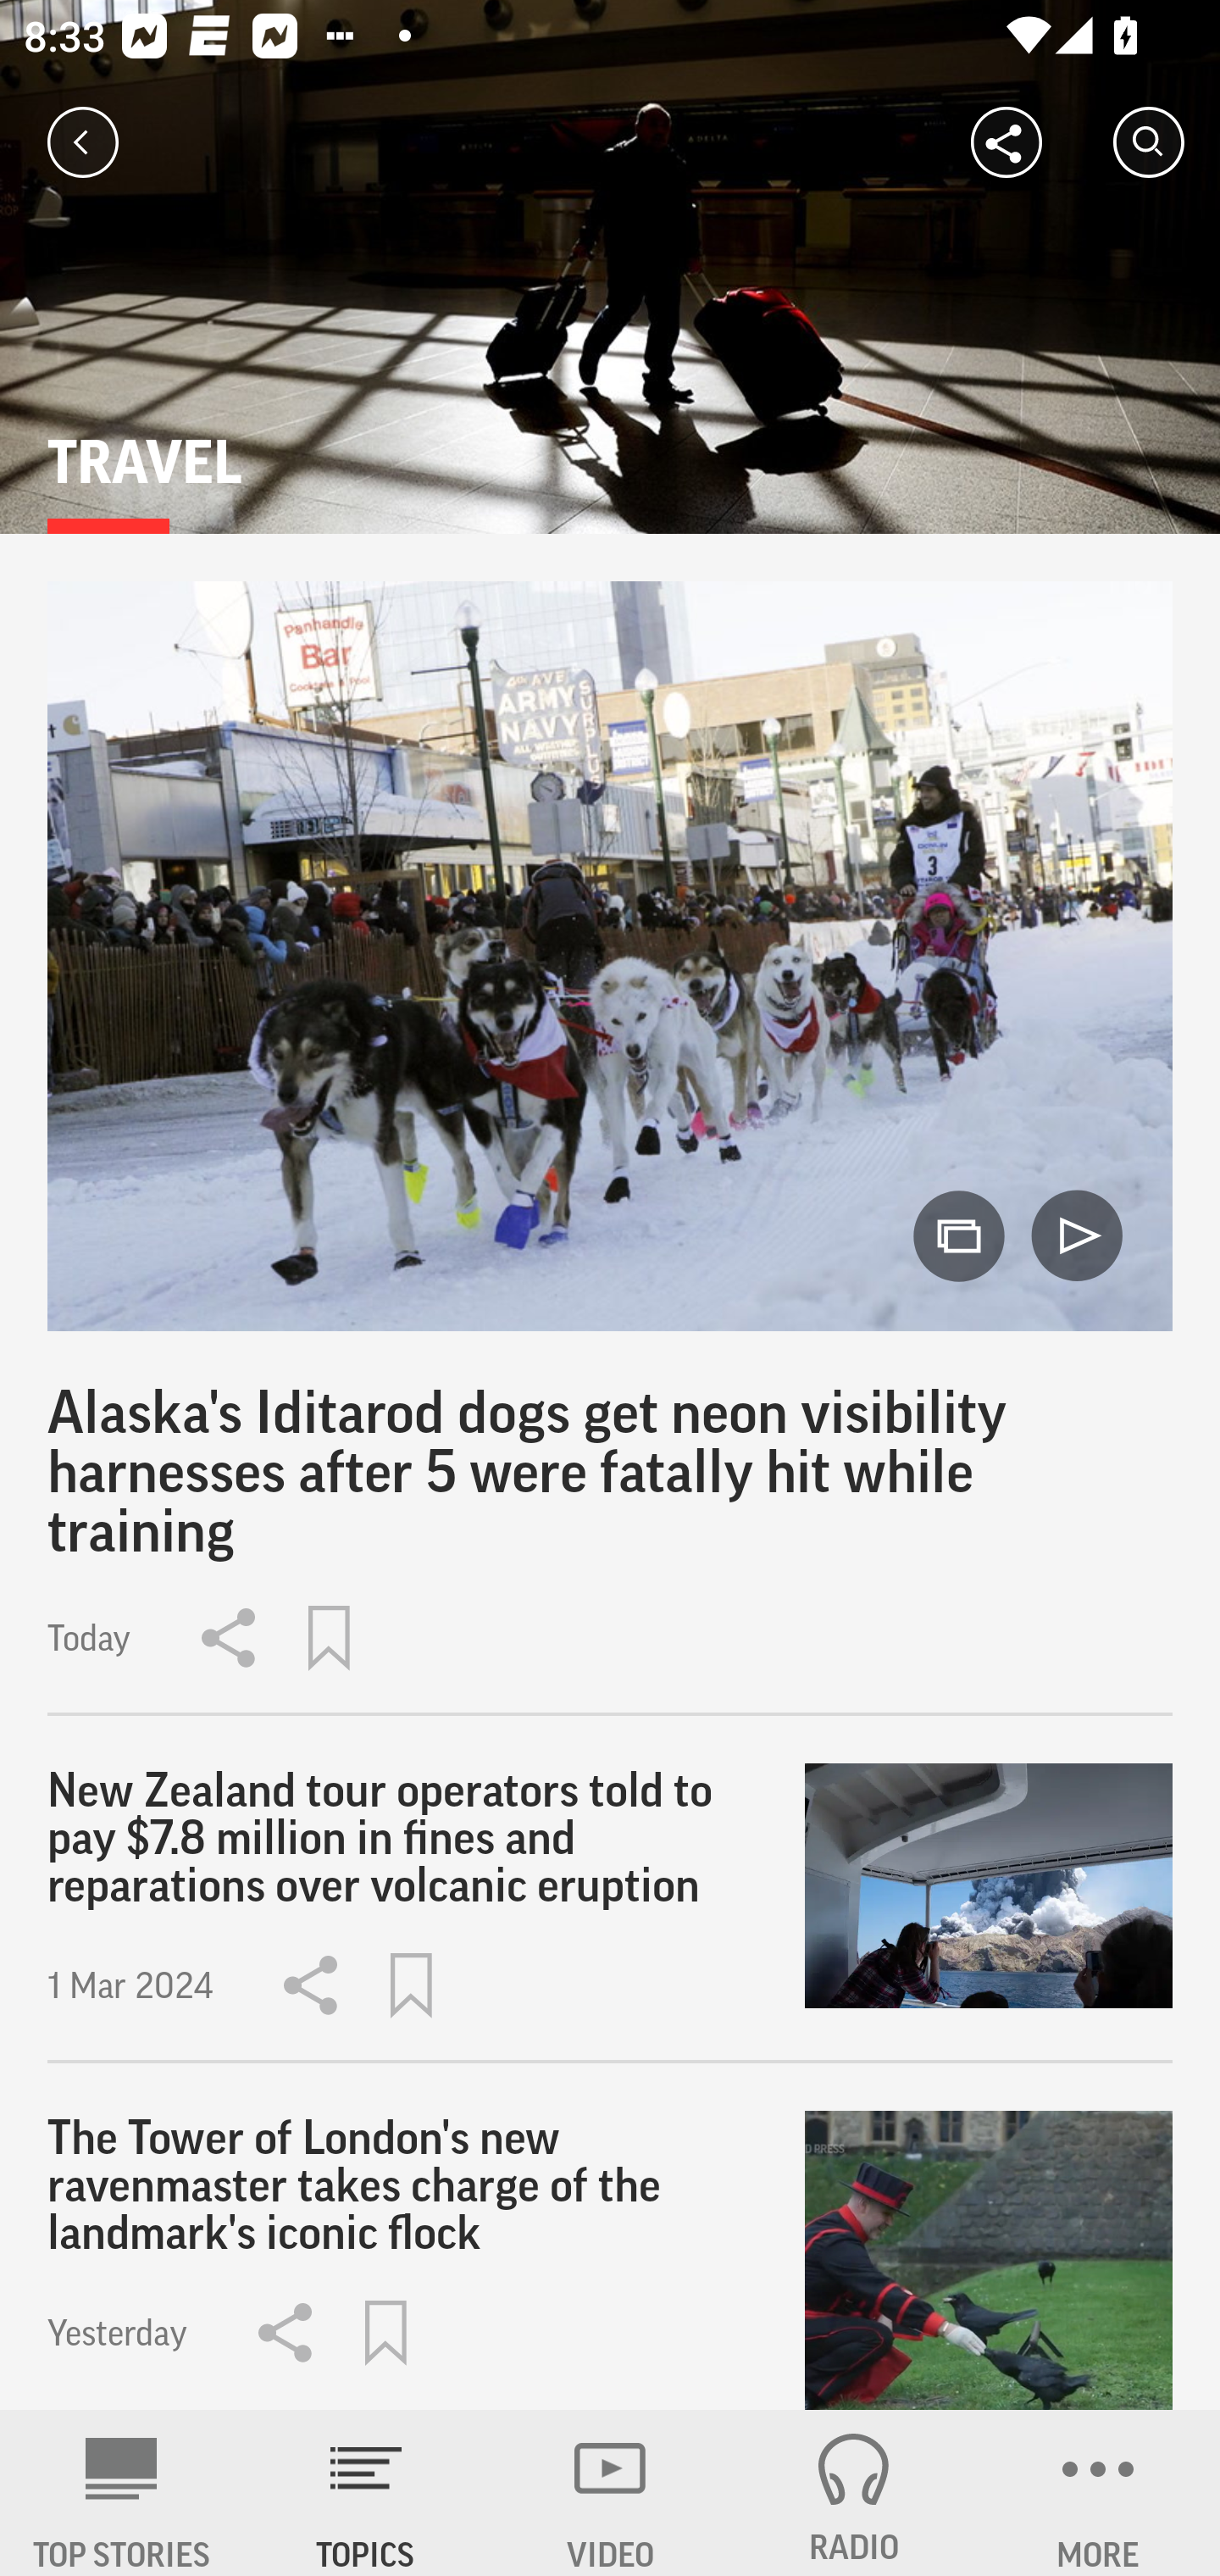 Image resolution: width=1220 pixels, height=2576 pixels. Describe the element at coordinates (610, 2493) in the screenshot. I see `VIDEO` at that location.